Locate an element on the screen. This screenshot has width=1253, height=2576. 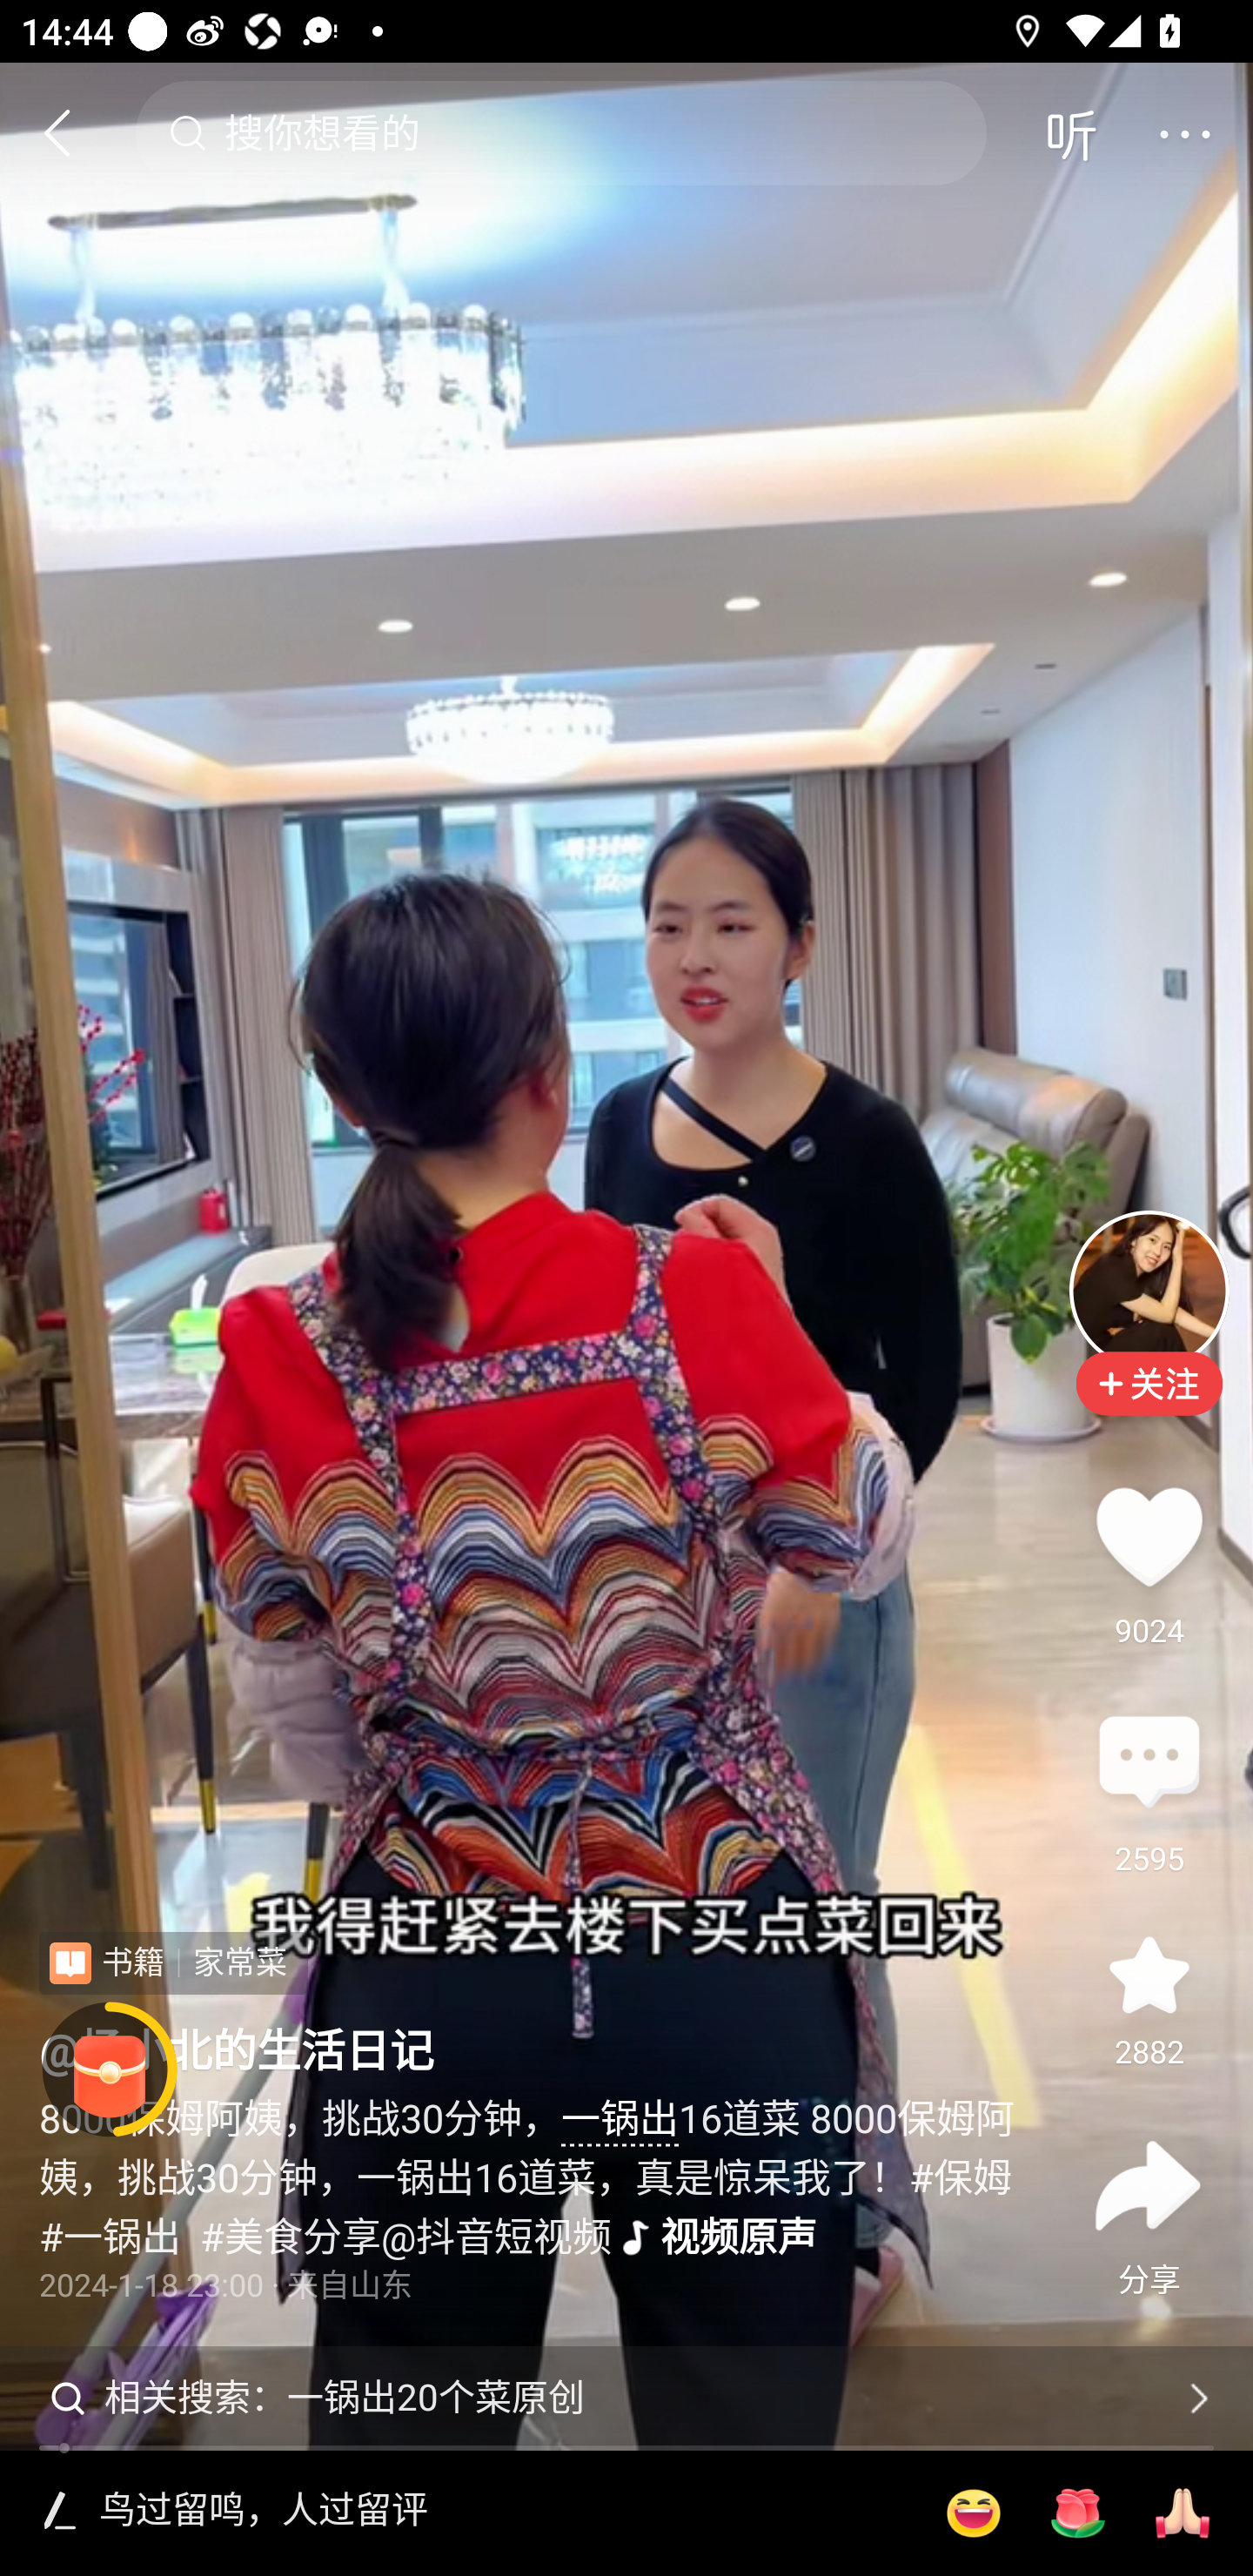
搜你想看的 搜索框，搜你想看的 is located at coordinates (560, 132).